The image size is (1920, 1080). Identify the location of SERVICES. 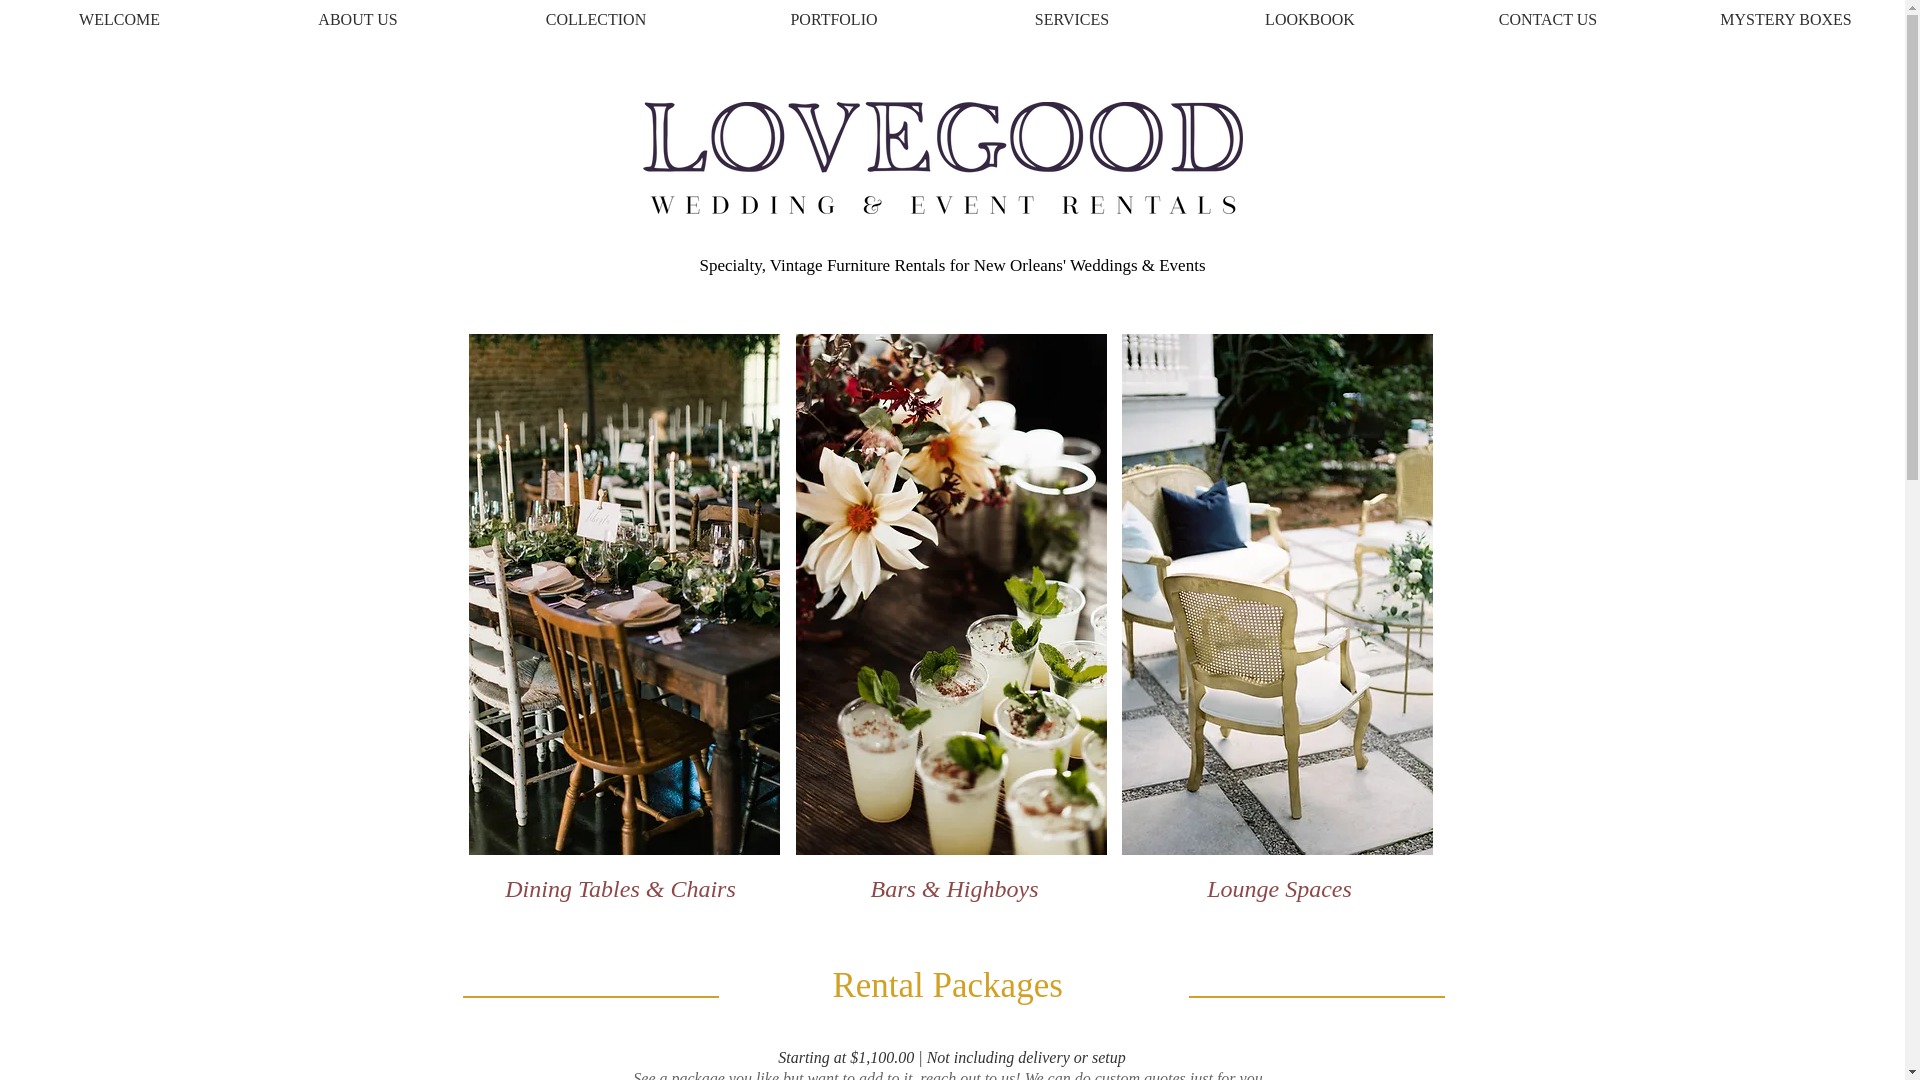
(1071, 23).